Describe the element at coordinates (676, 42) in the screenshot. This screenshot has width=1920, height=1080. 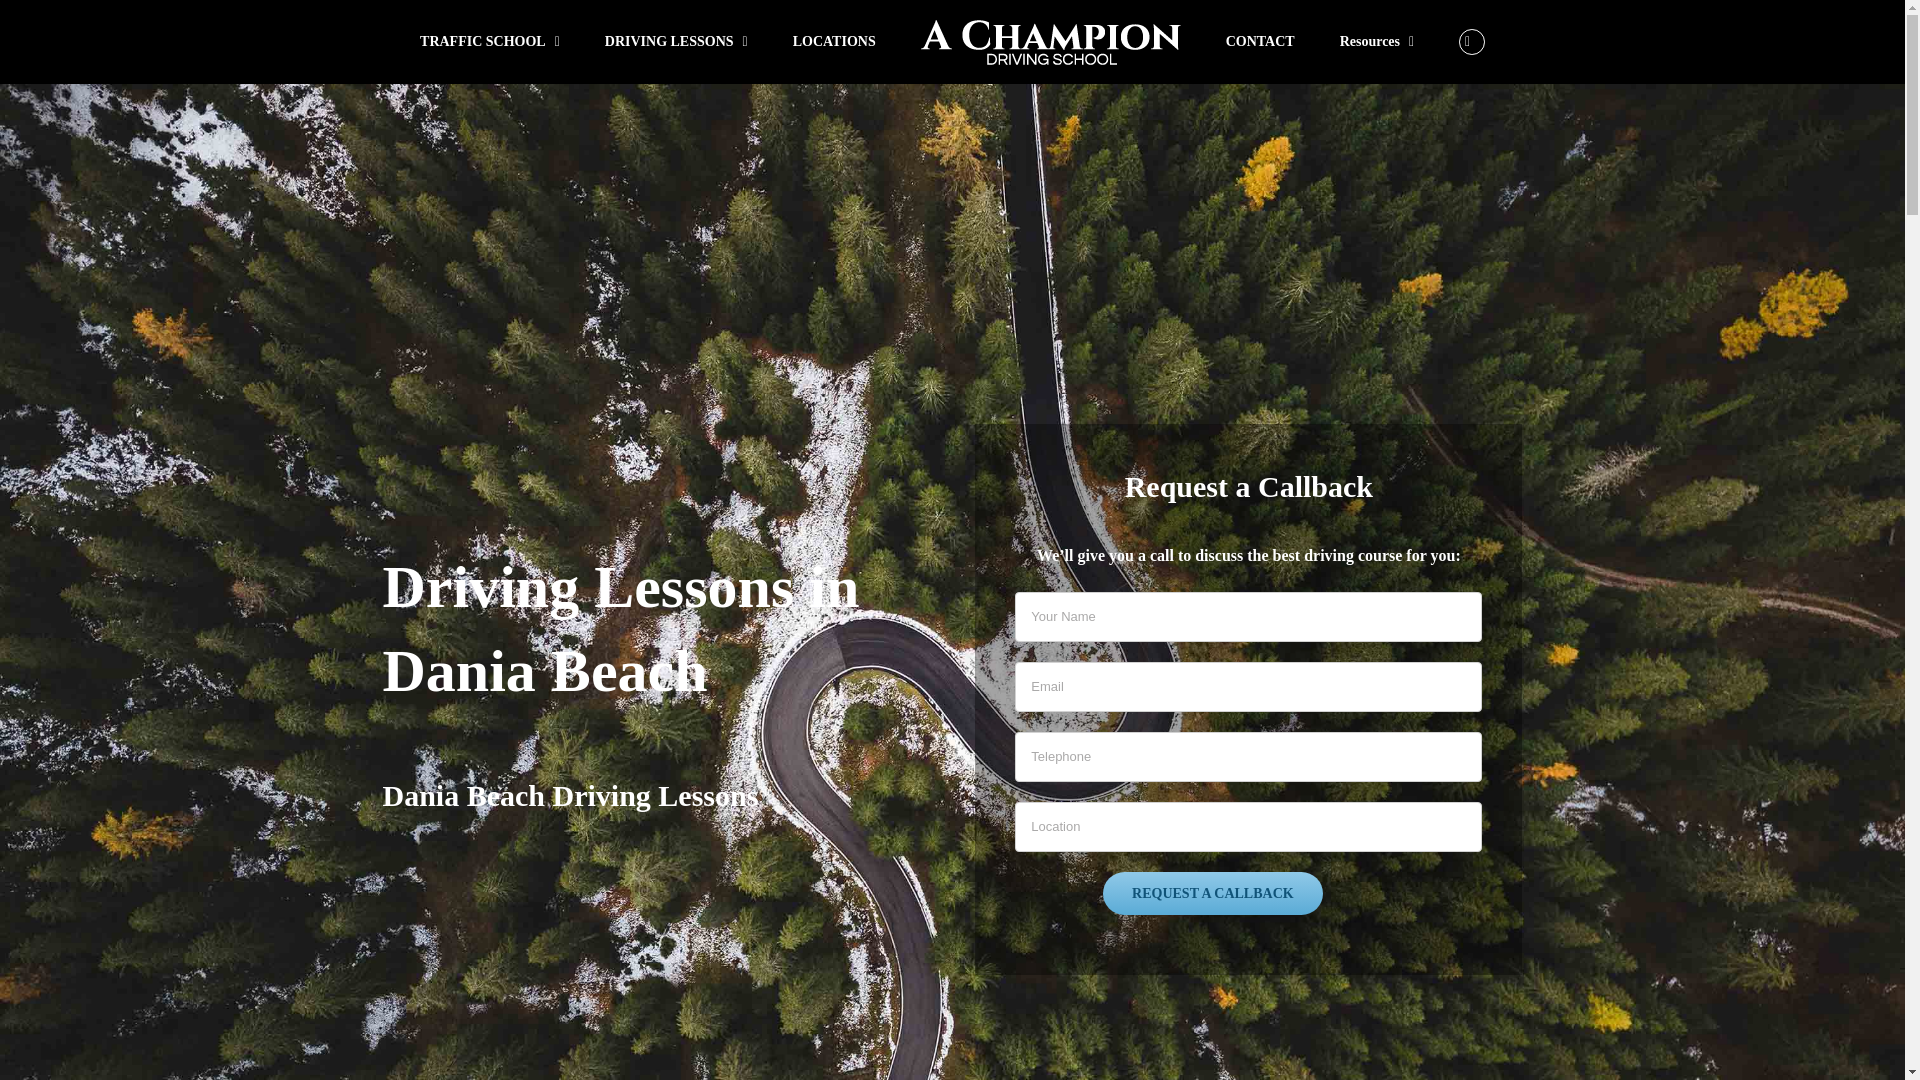
I see `DRIVING LESSONS` at that location.